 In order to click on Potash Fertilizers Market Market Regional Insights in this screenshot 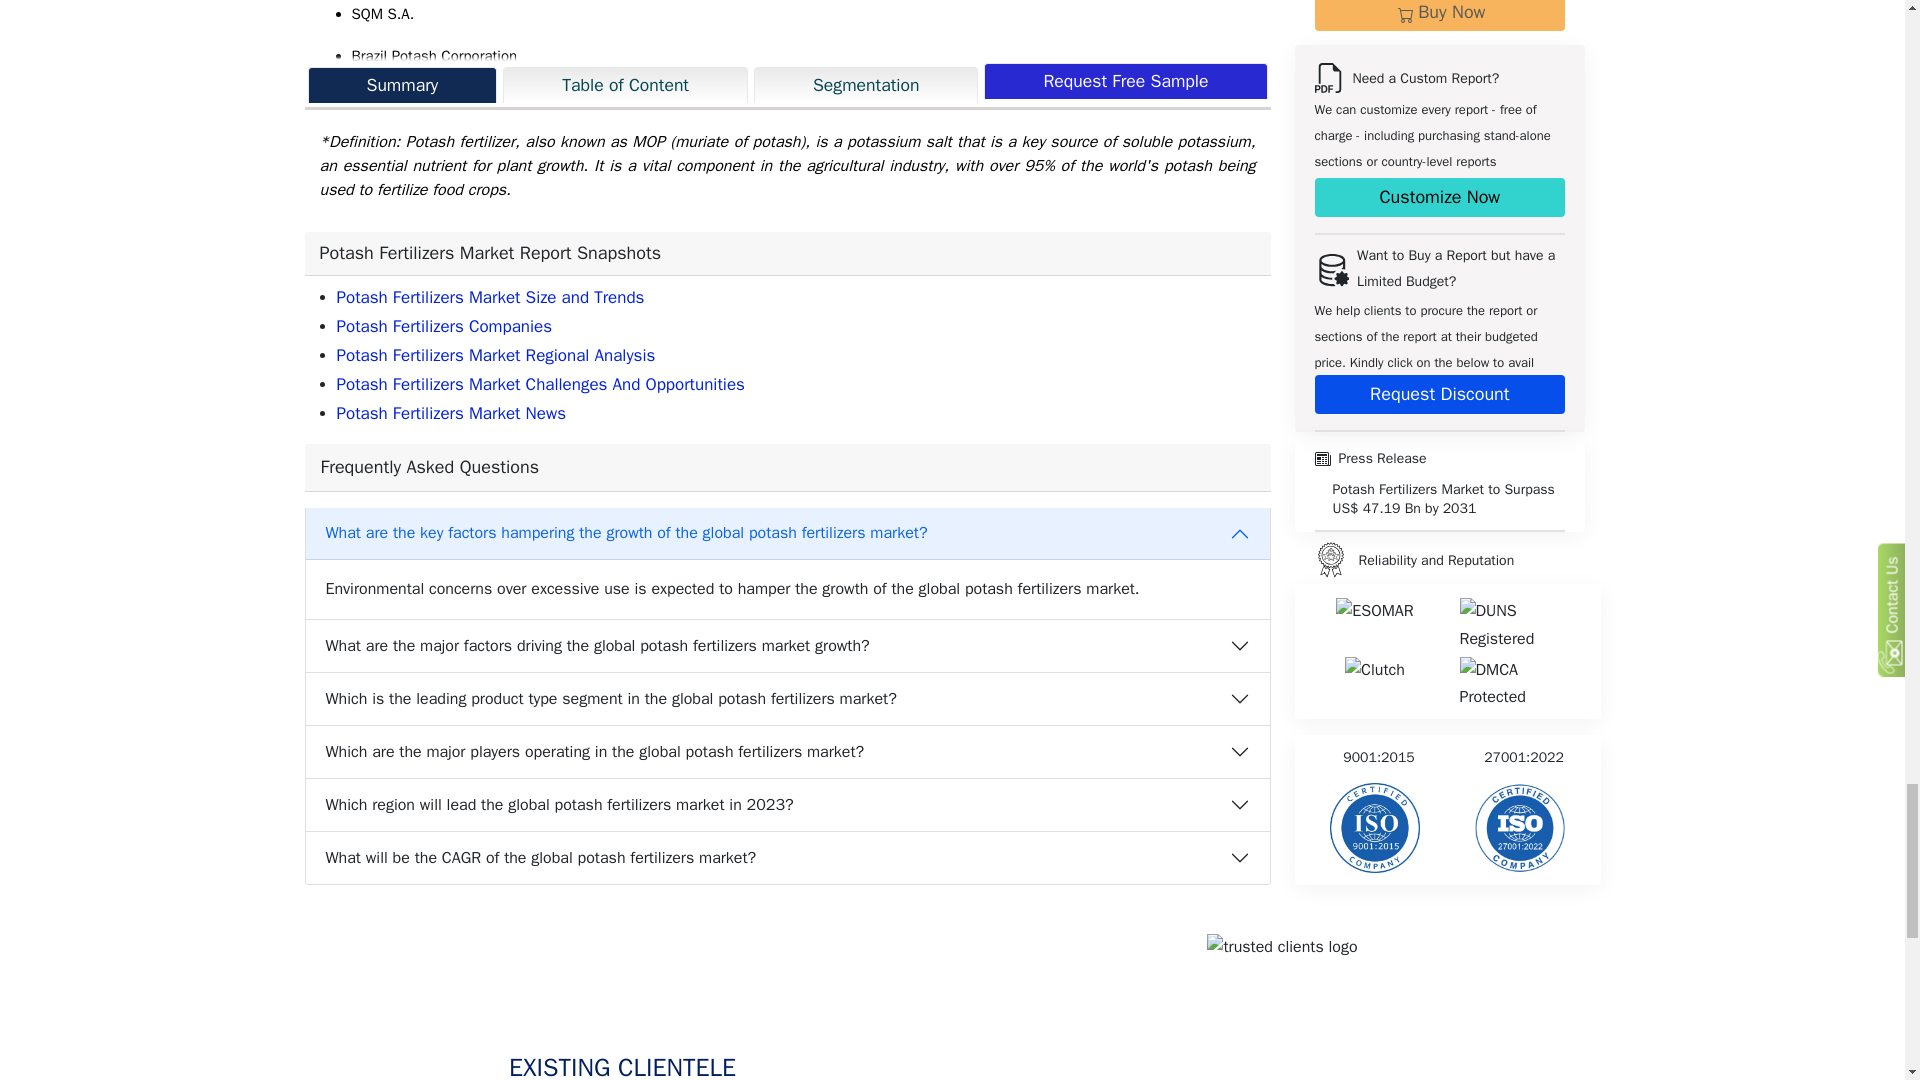, I will do `click(495, 355)`.